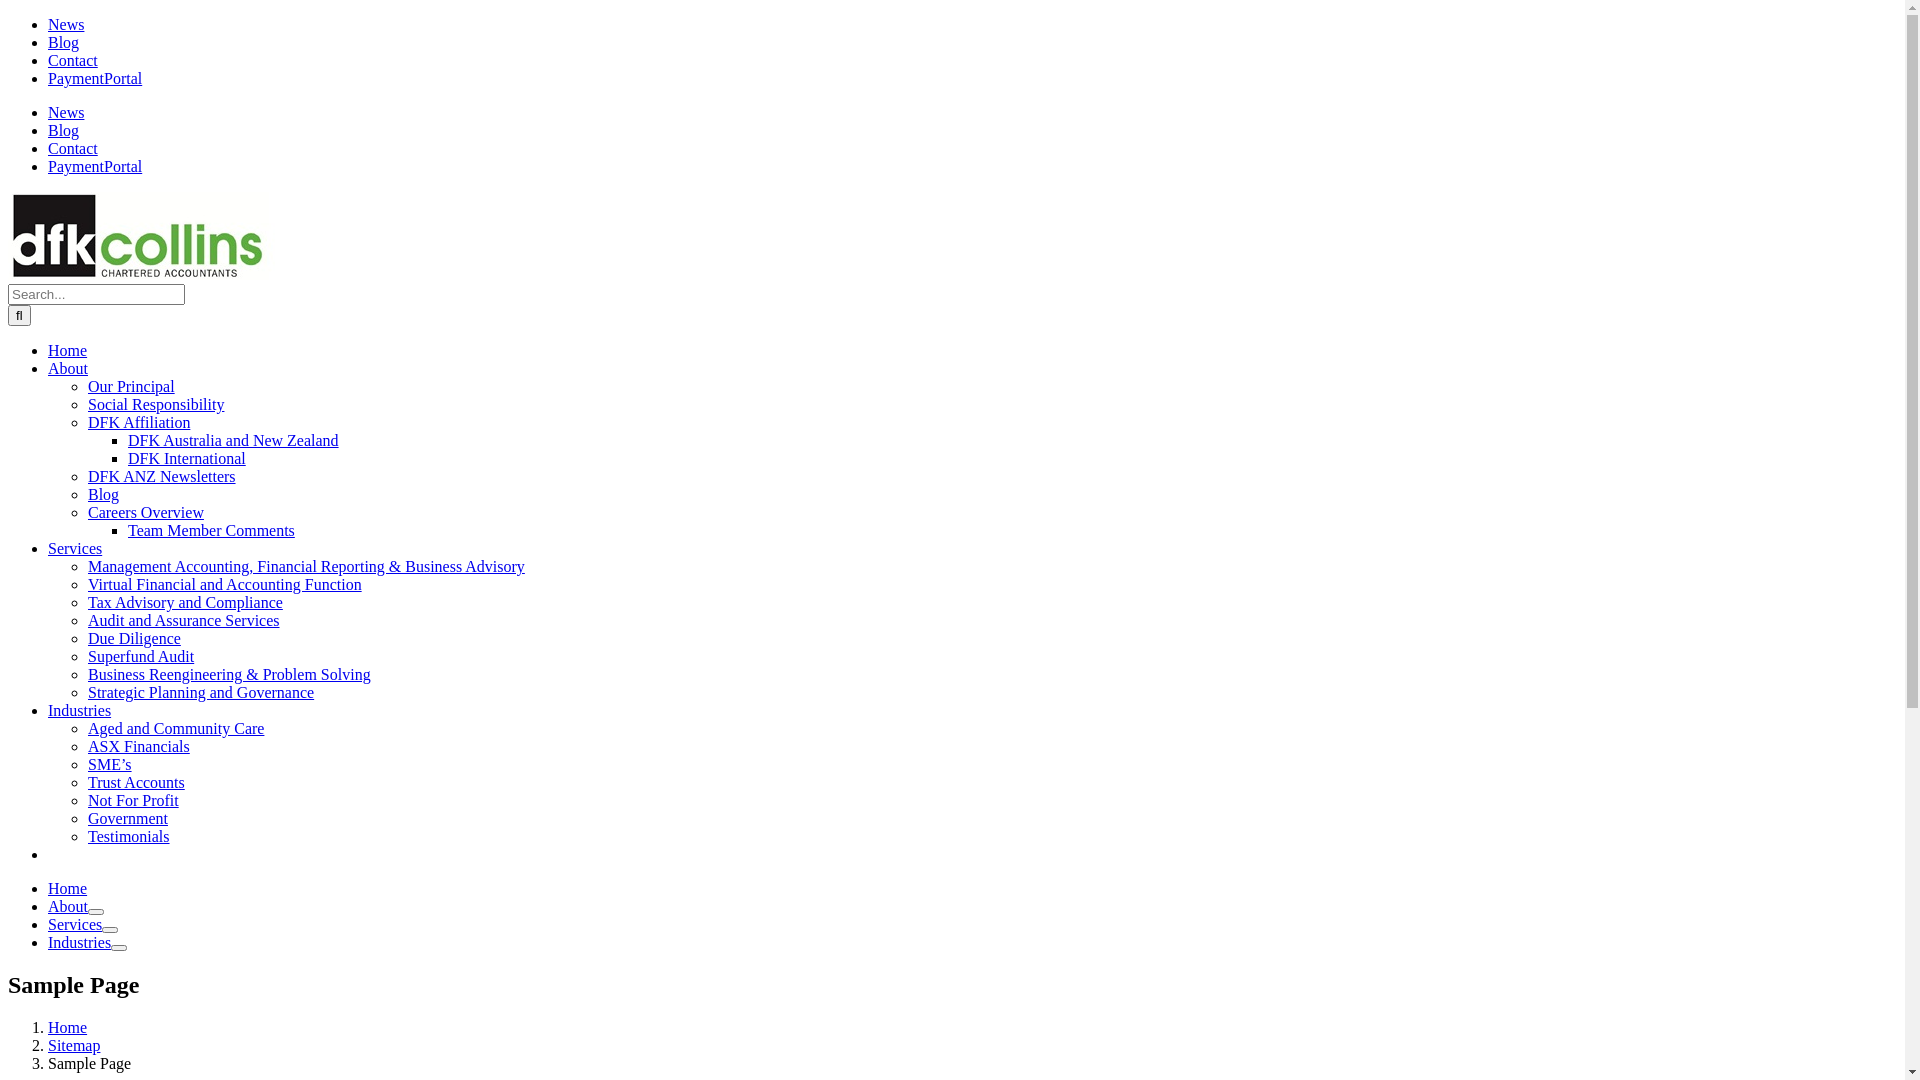  Describe the element at coordinates (156, 404) in the screenshot. I see `Social Responsibility` at that location.